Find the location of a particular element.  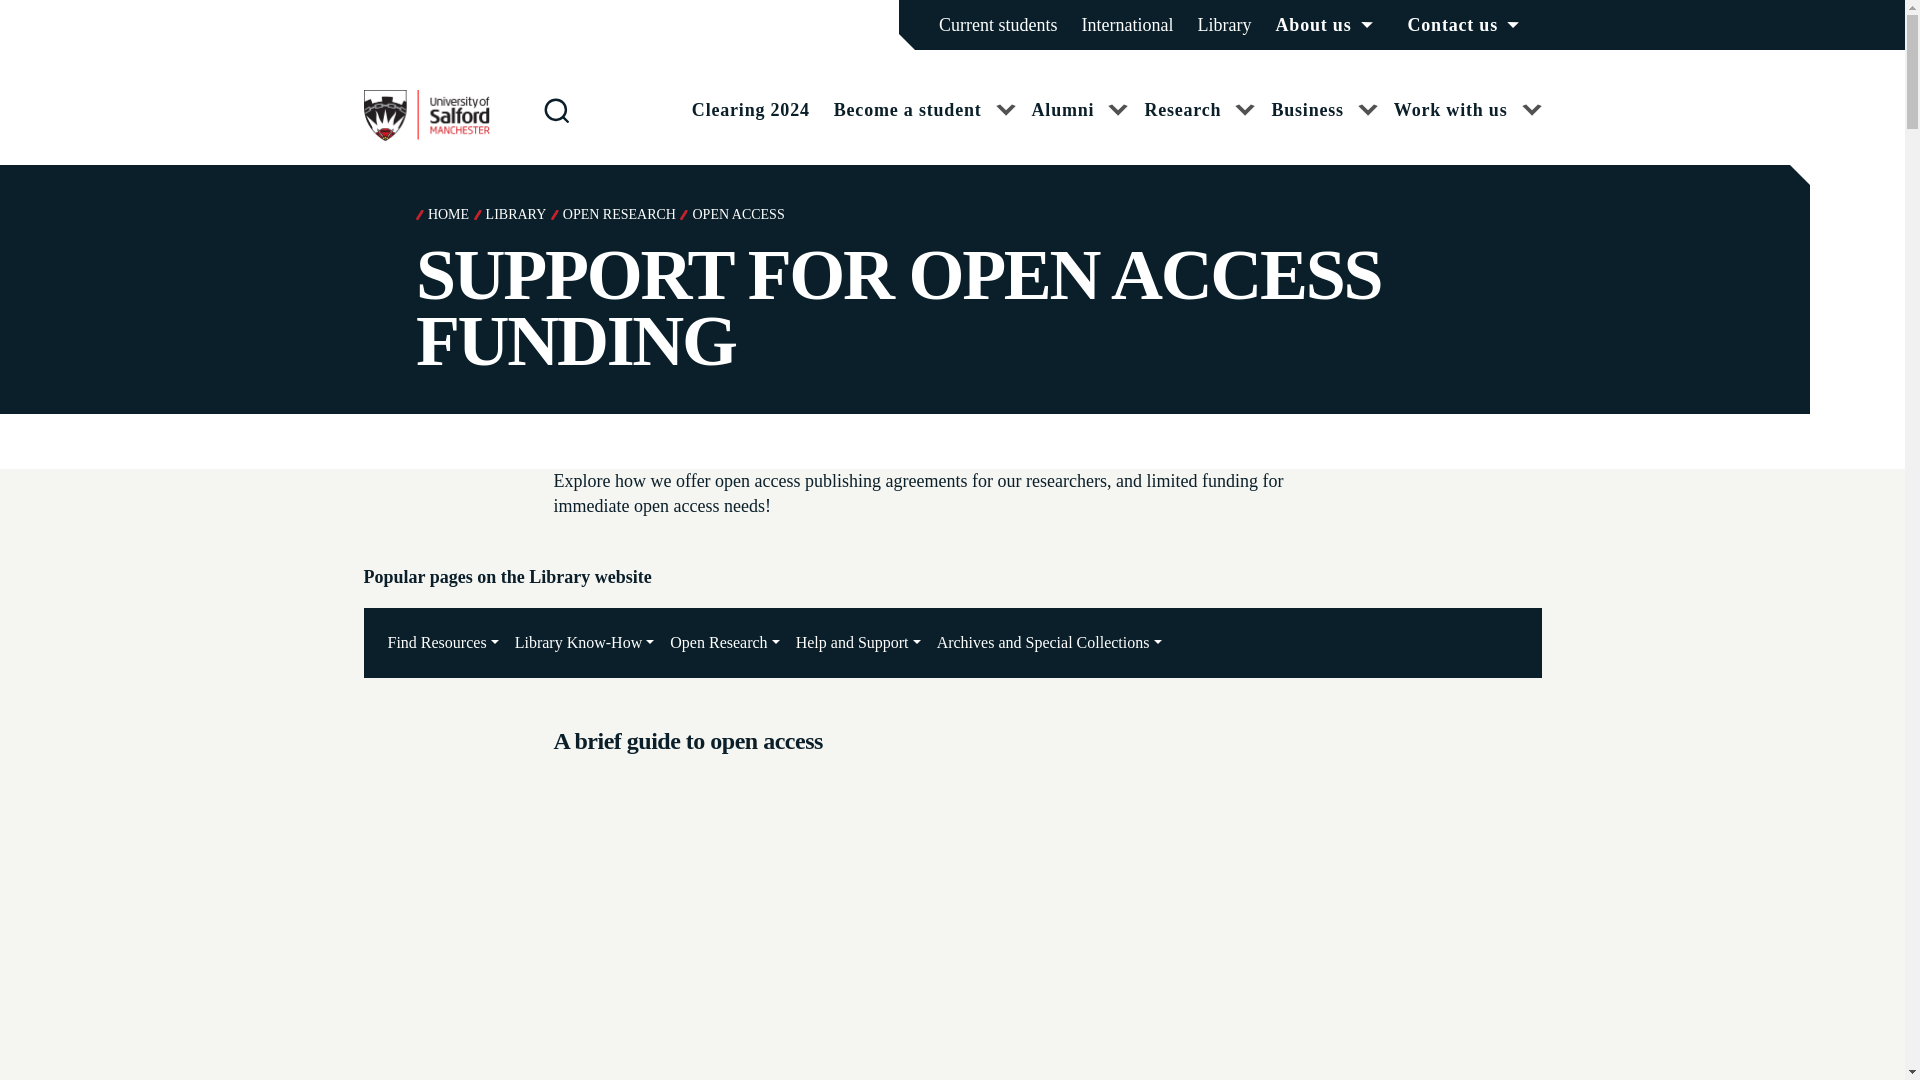

Current students is located at coordinates (998, 24).